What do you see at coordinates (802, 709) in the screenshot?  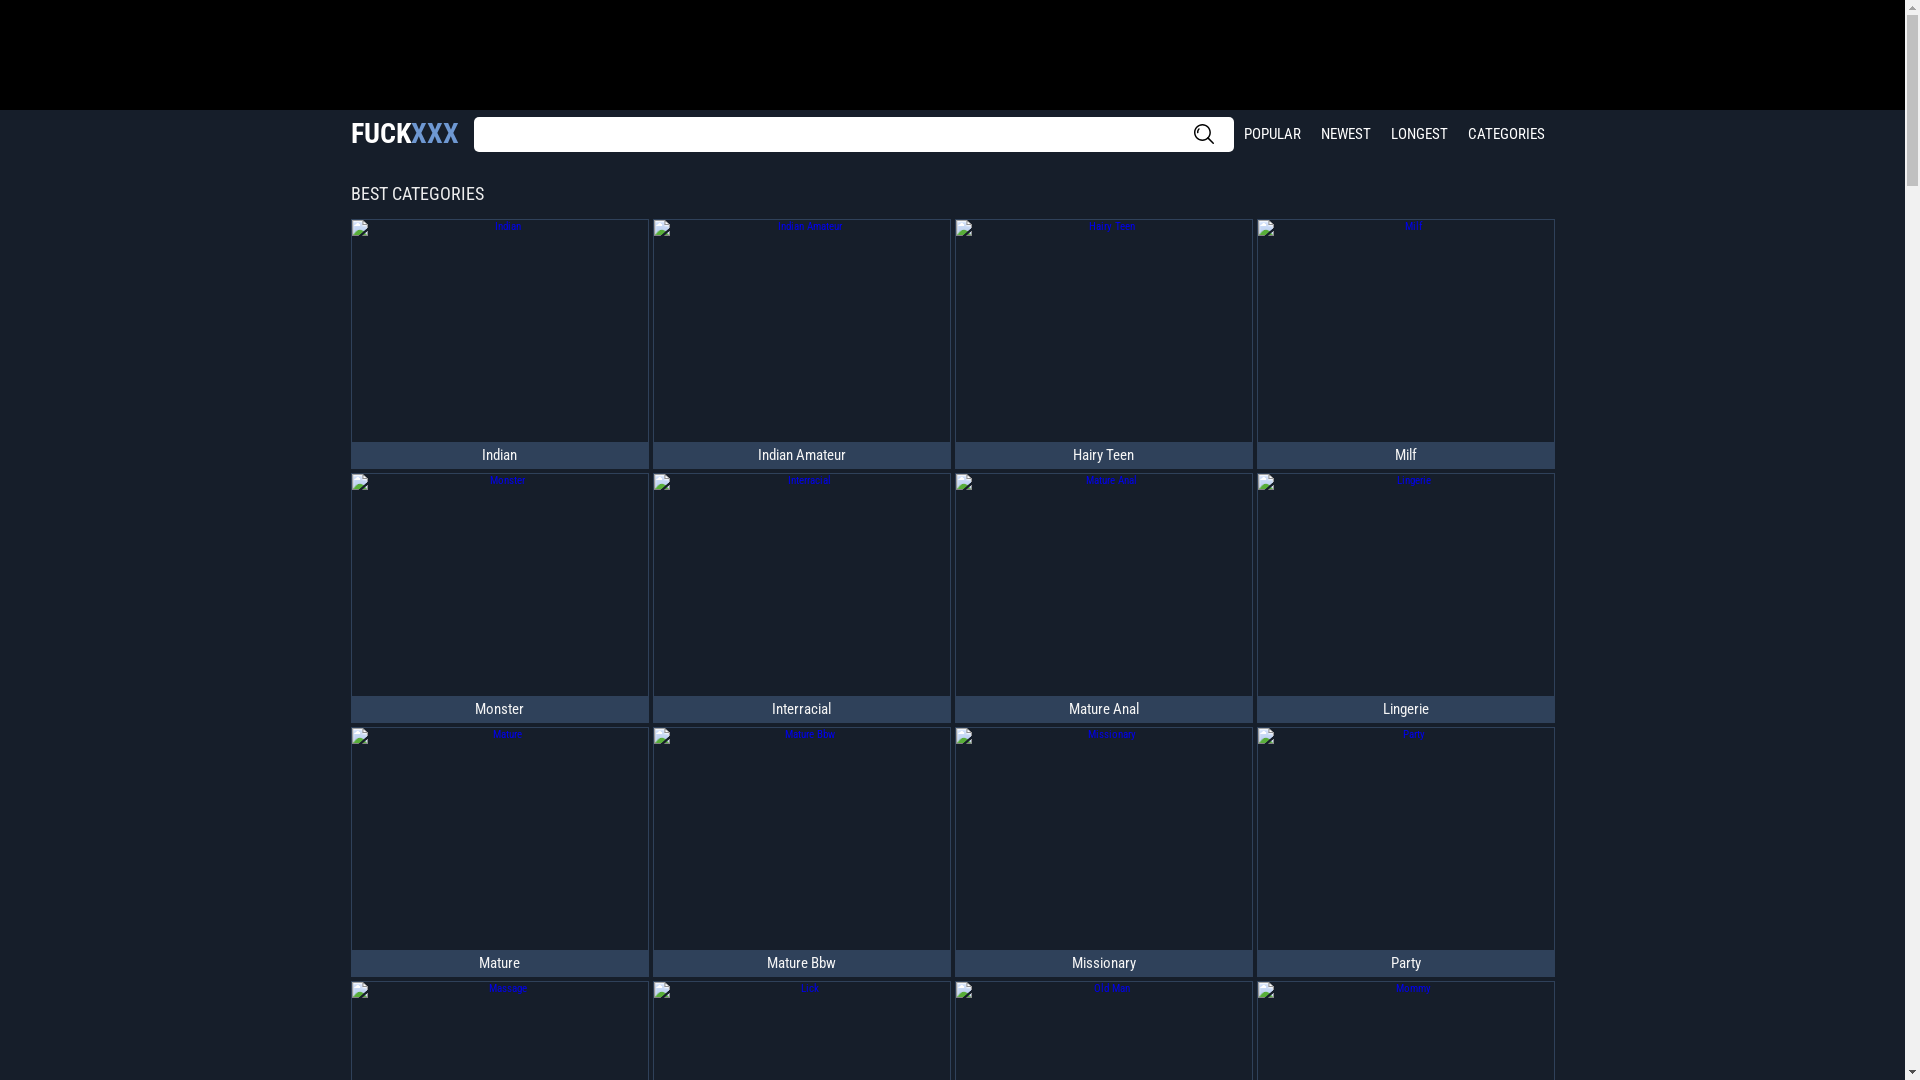 I see `Interracial` at bounding box center [802, 709].